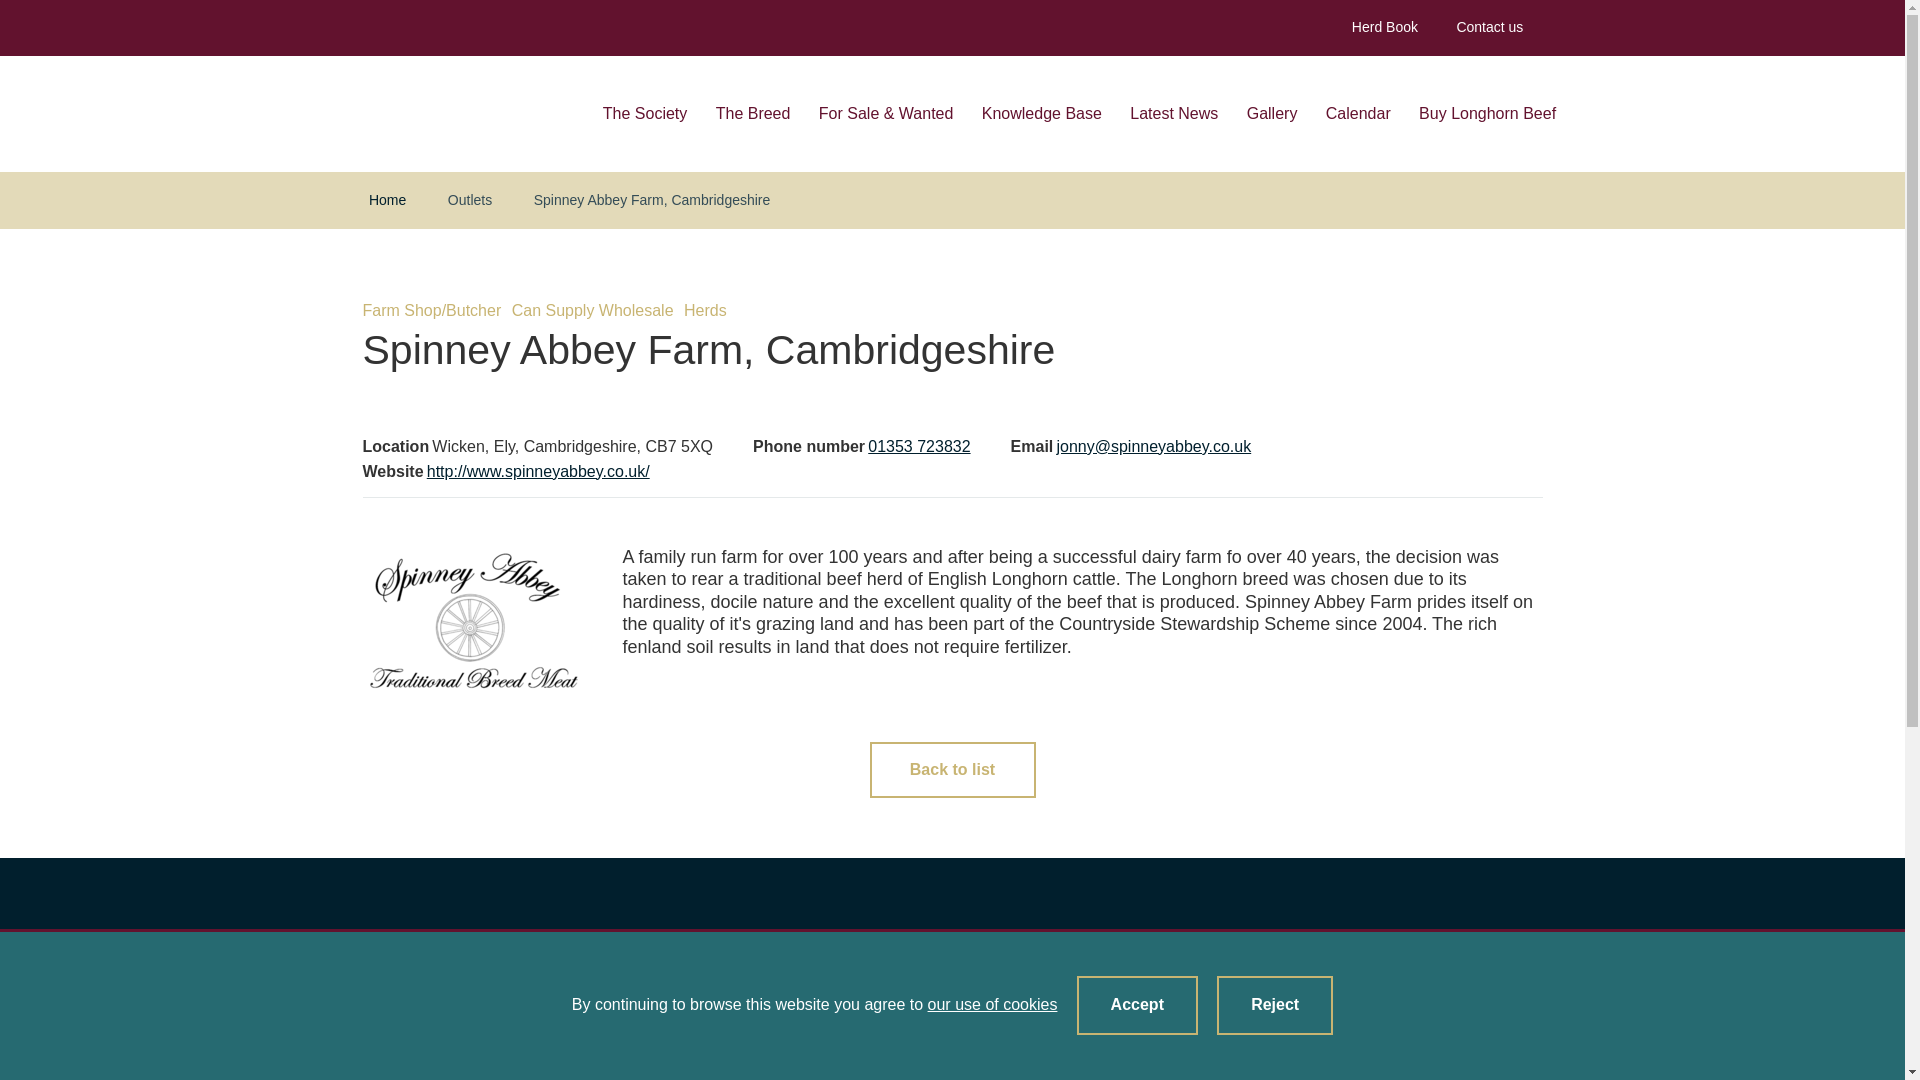 The width and height of the screenshot is (1920, 1080). What do you see at coordinates (1042, 113) in the screenshot?
I see `Knowledge Base` at bounding box center [1042, 113].